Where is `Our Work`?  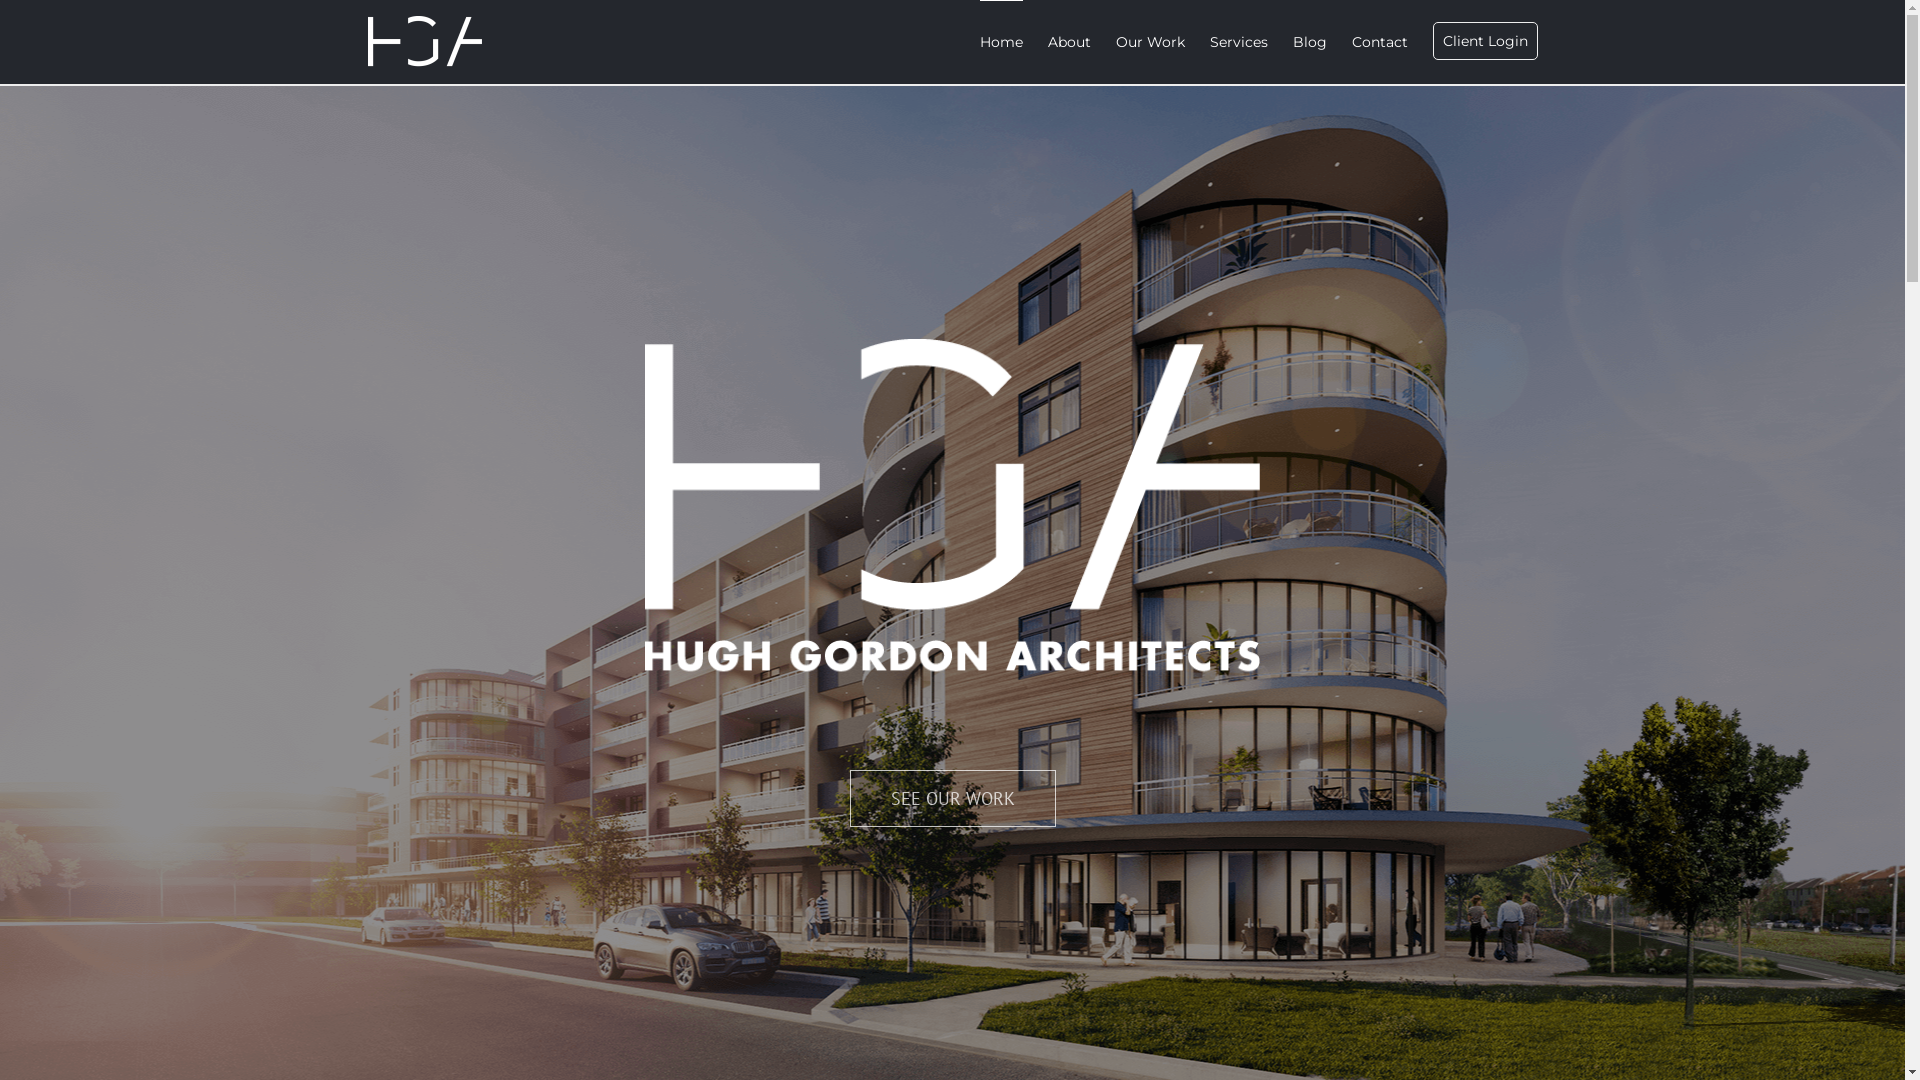
Our Work is located at coordinates (1150, 42).